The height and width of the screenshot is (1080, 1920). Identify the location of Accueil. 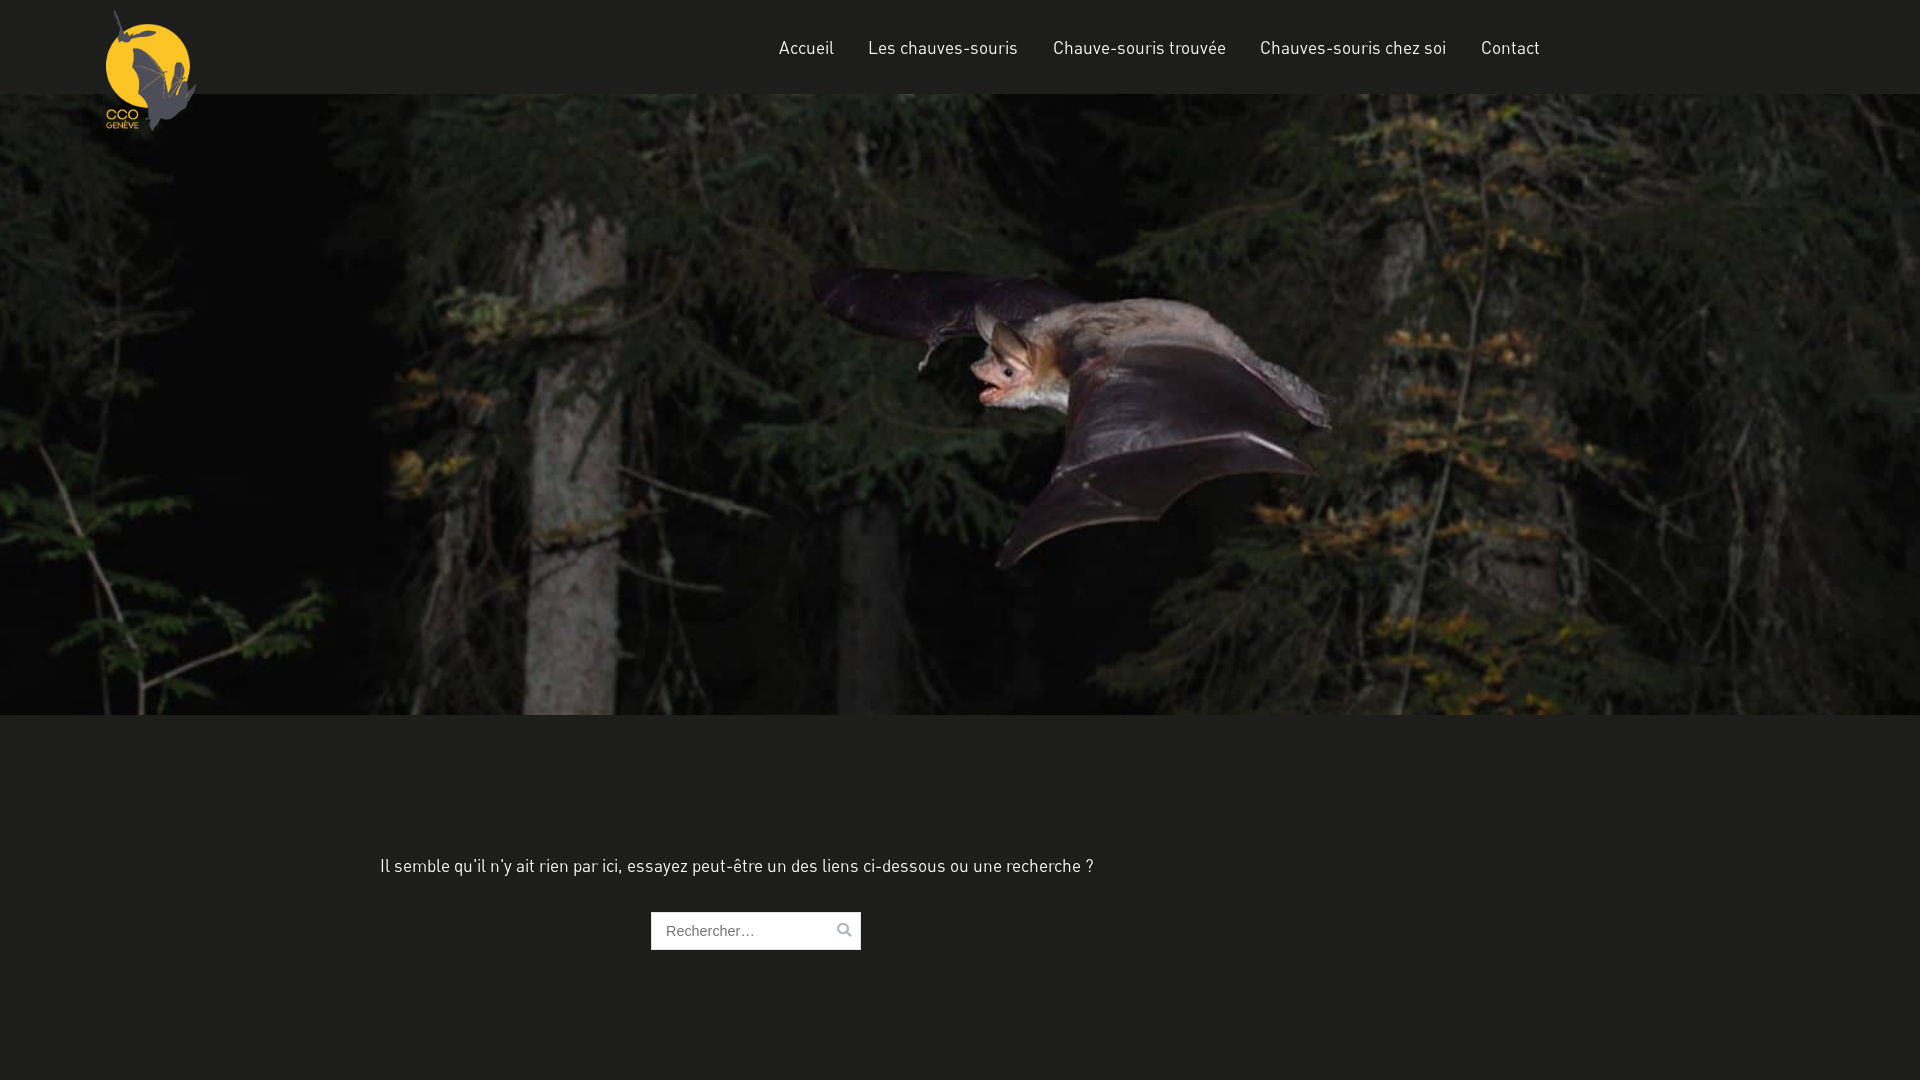
(806, 48).